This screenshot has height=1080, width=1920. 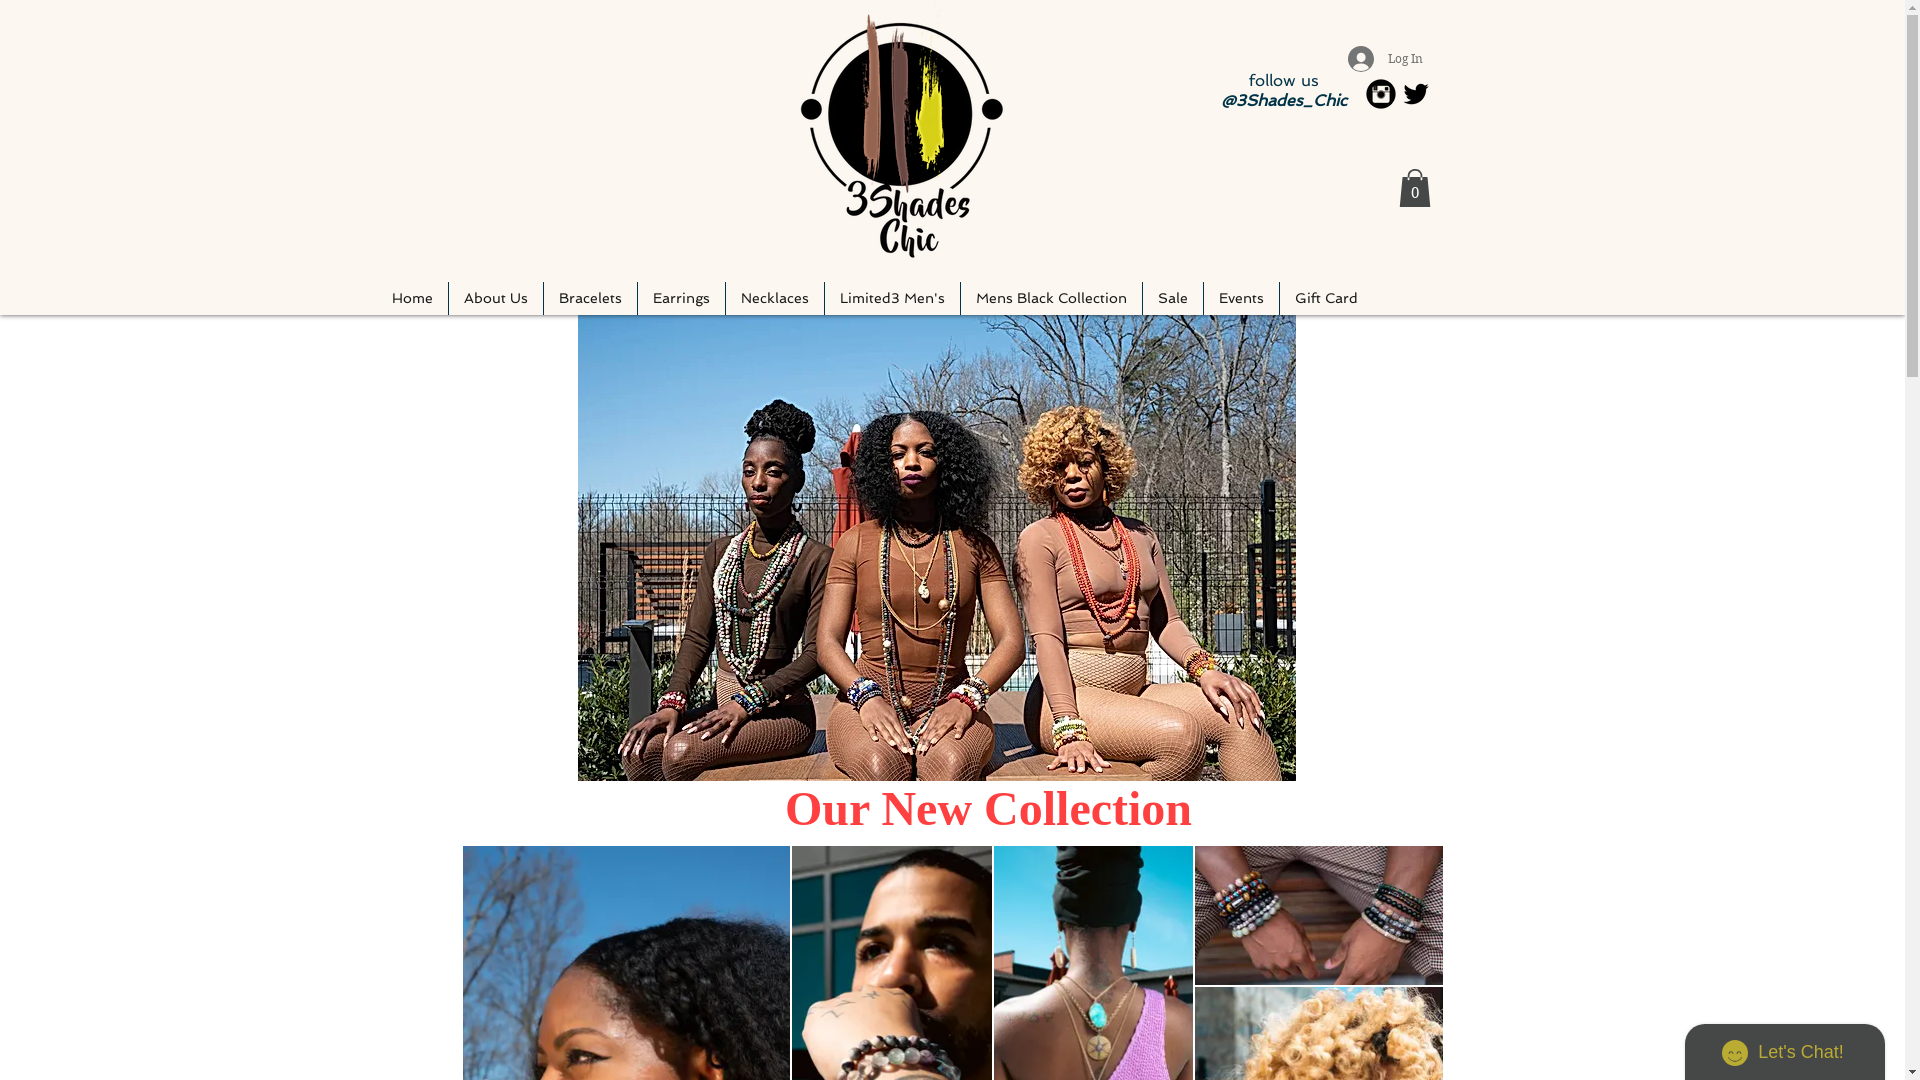 What do you see at coordinates (1326, 298) in the screenshot?
I see `Gift Card` at bounding box center [1326, 298].